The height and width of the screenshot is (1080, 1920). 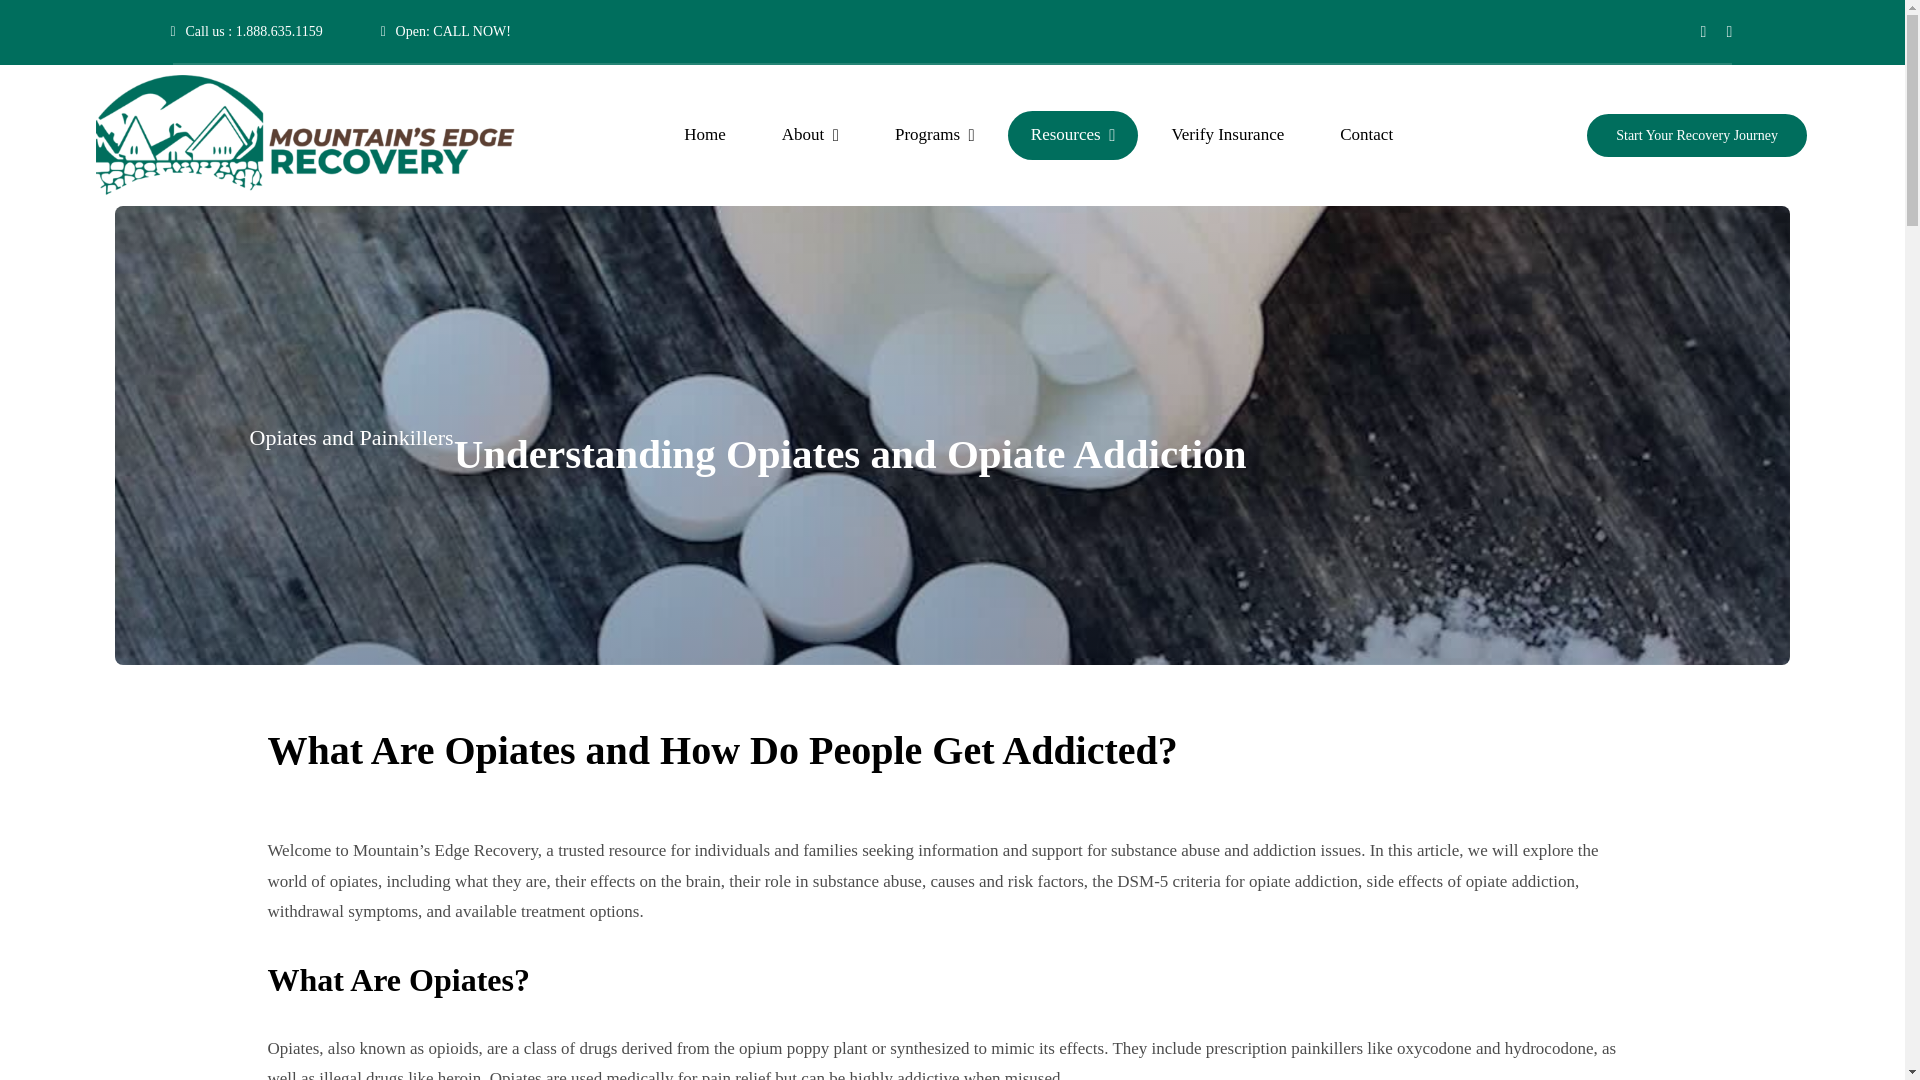 I want to click on Home, so click(x=704, y=135).